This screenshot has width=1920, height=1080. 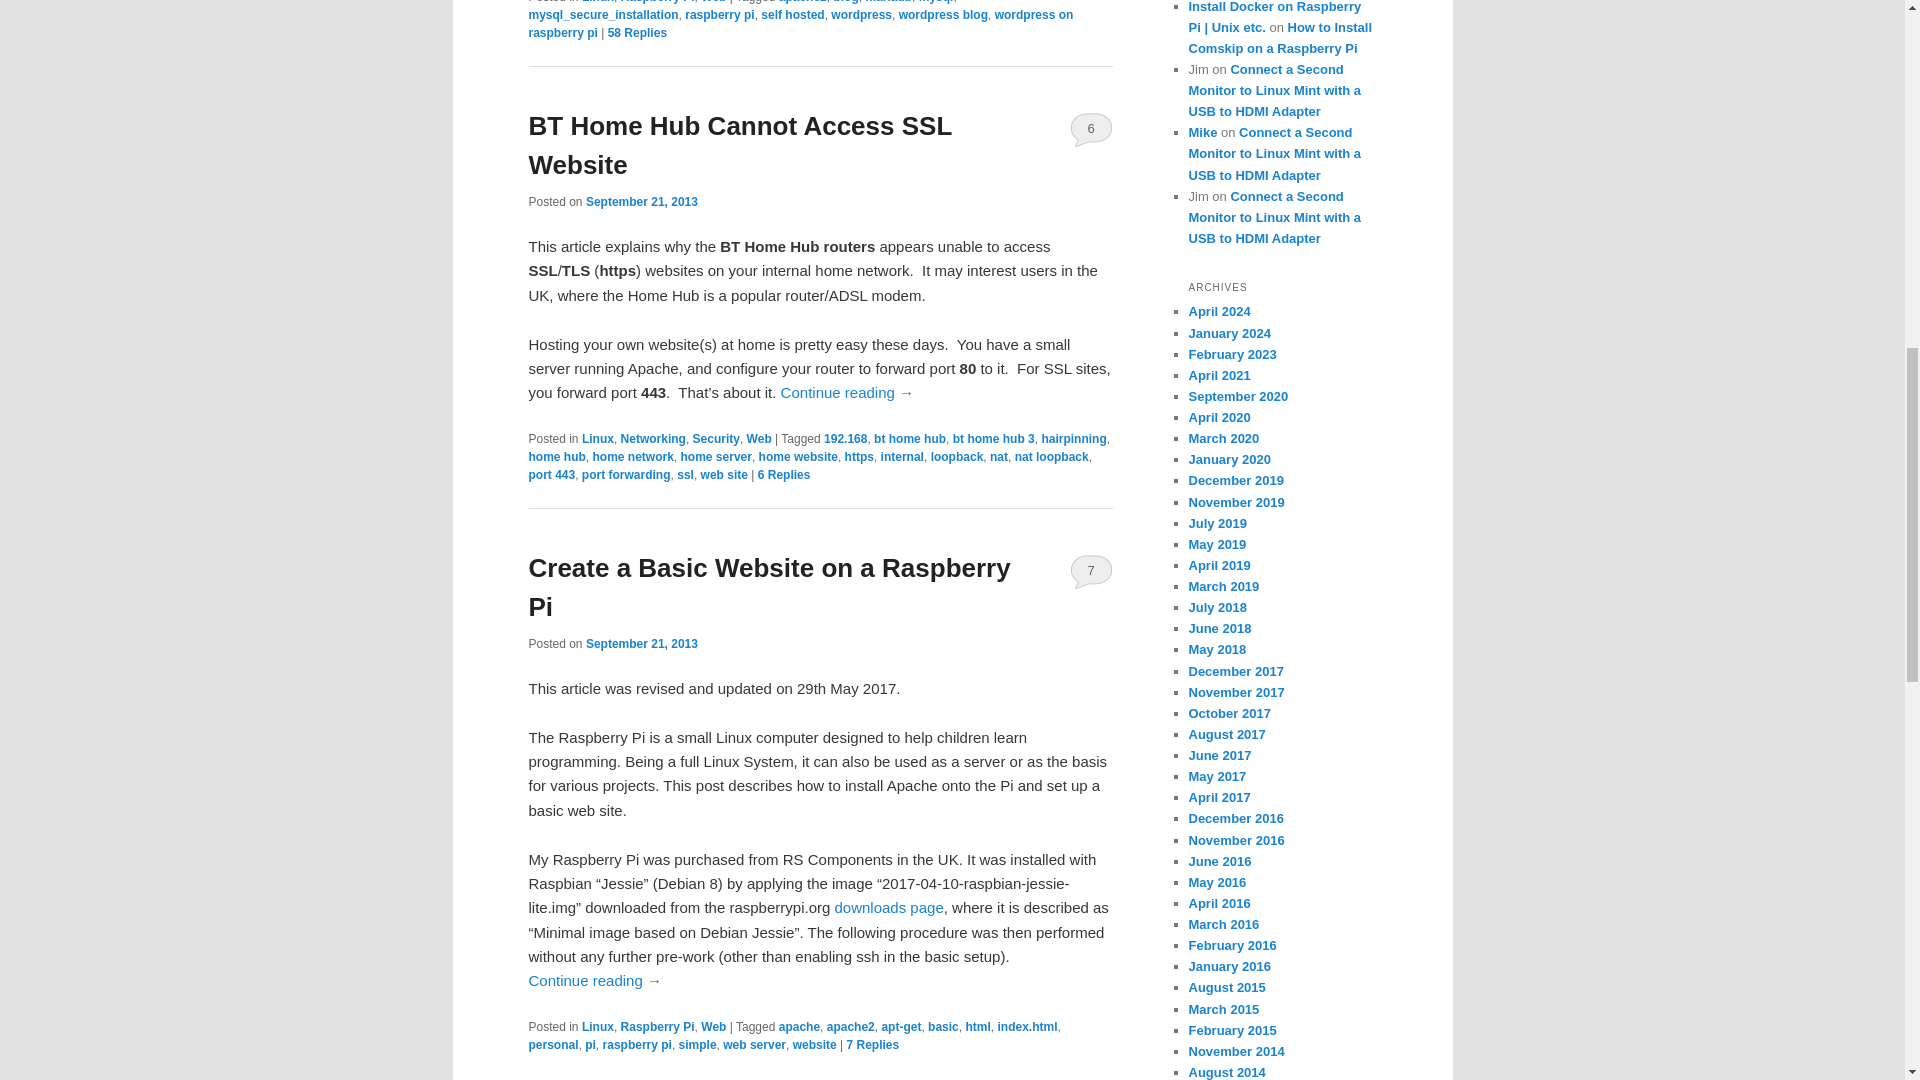 I want to click on September 21, 2013, so click(x=642, y=202).